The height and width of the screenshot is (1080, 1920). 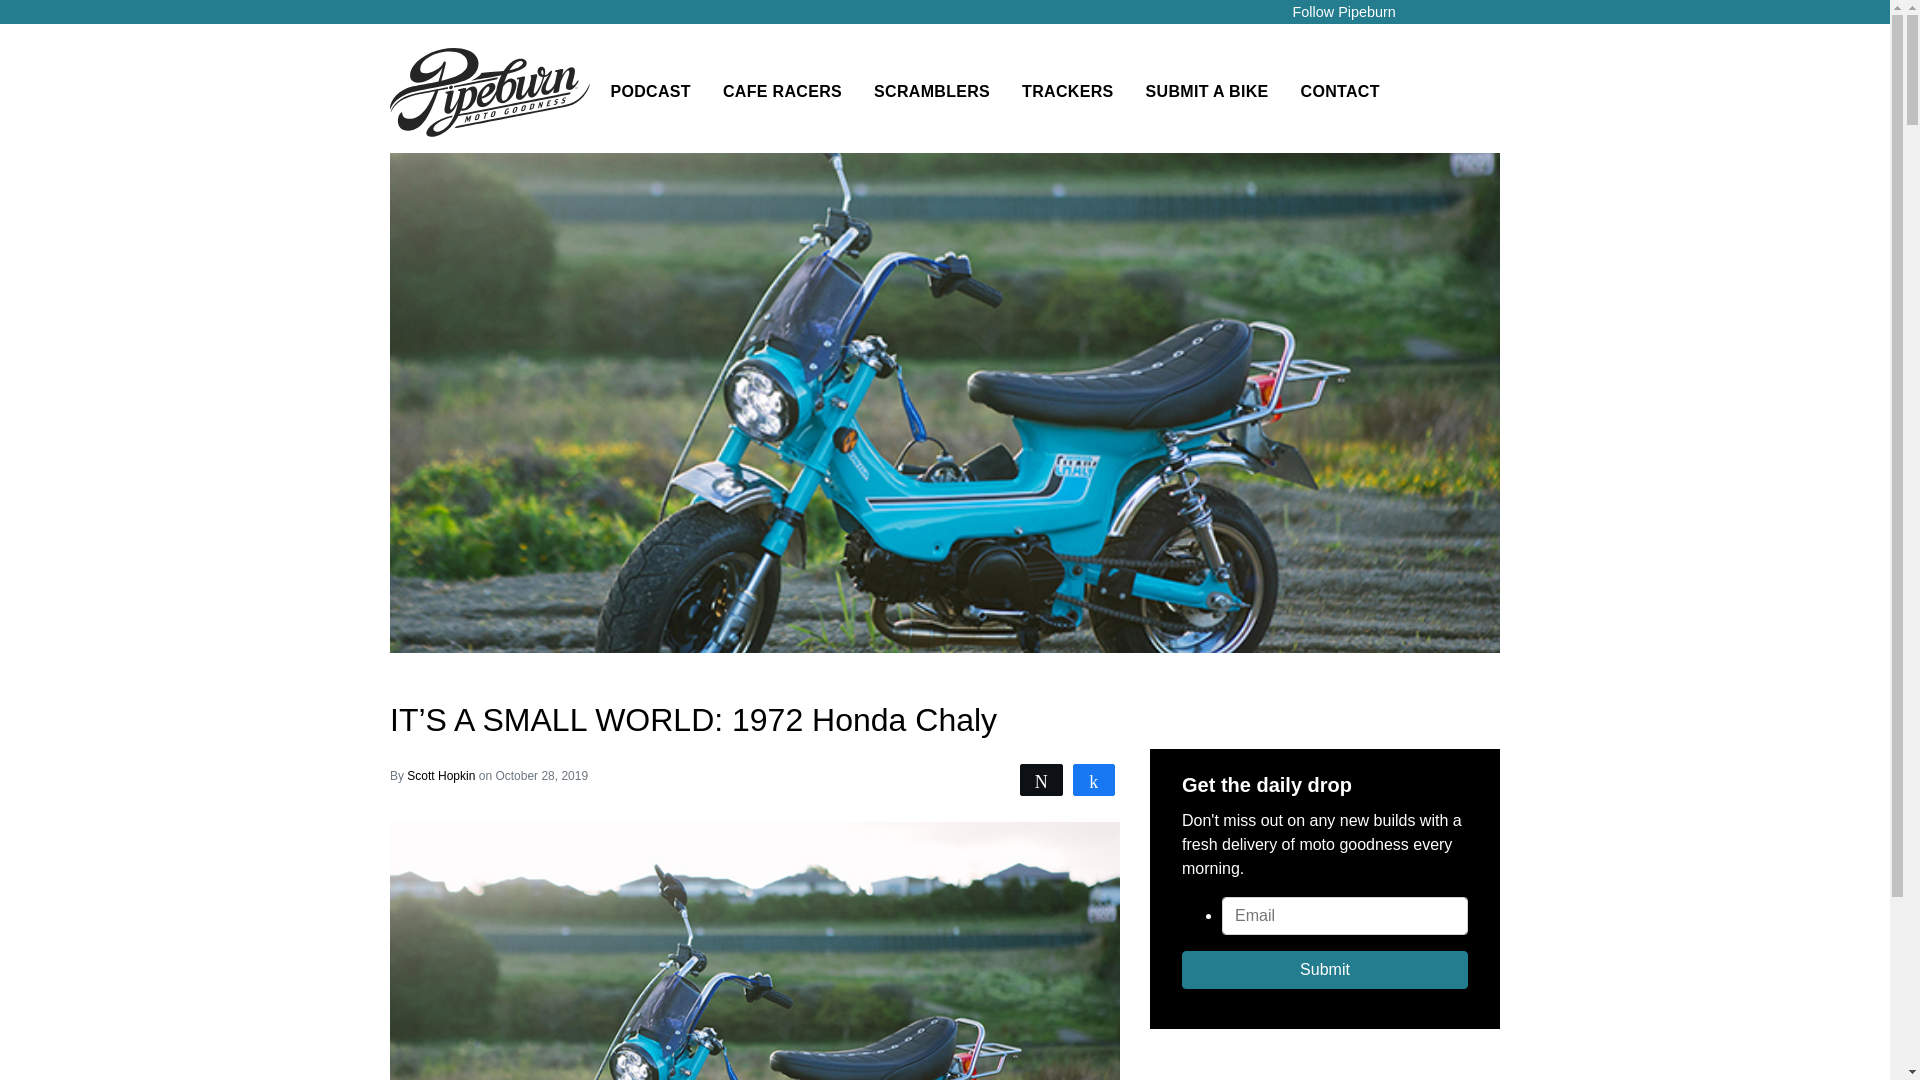 What do you see at coordinates (1207, 92) in the screenshot?
I see `SUBMIT A BIKE` at bounding box center [1207, 92].